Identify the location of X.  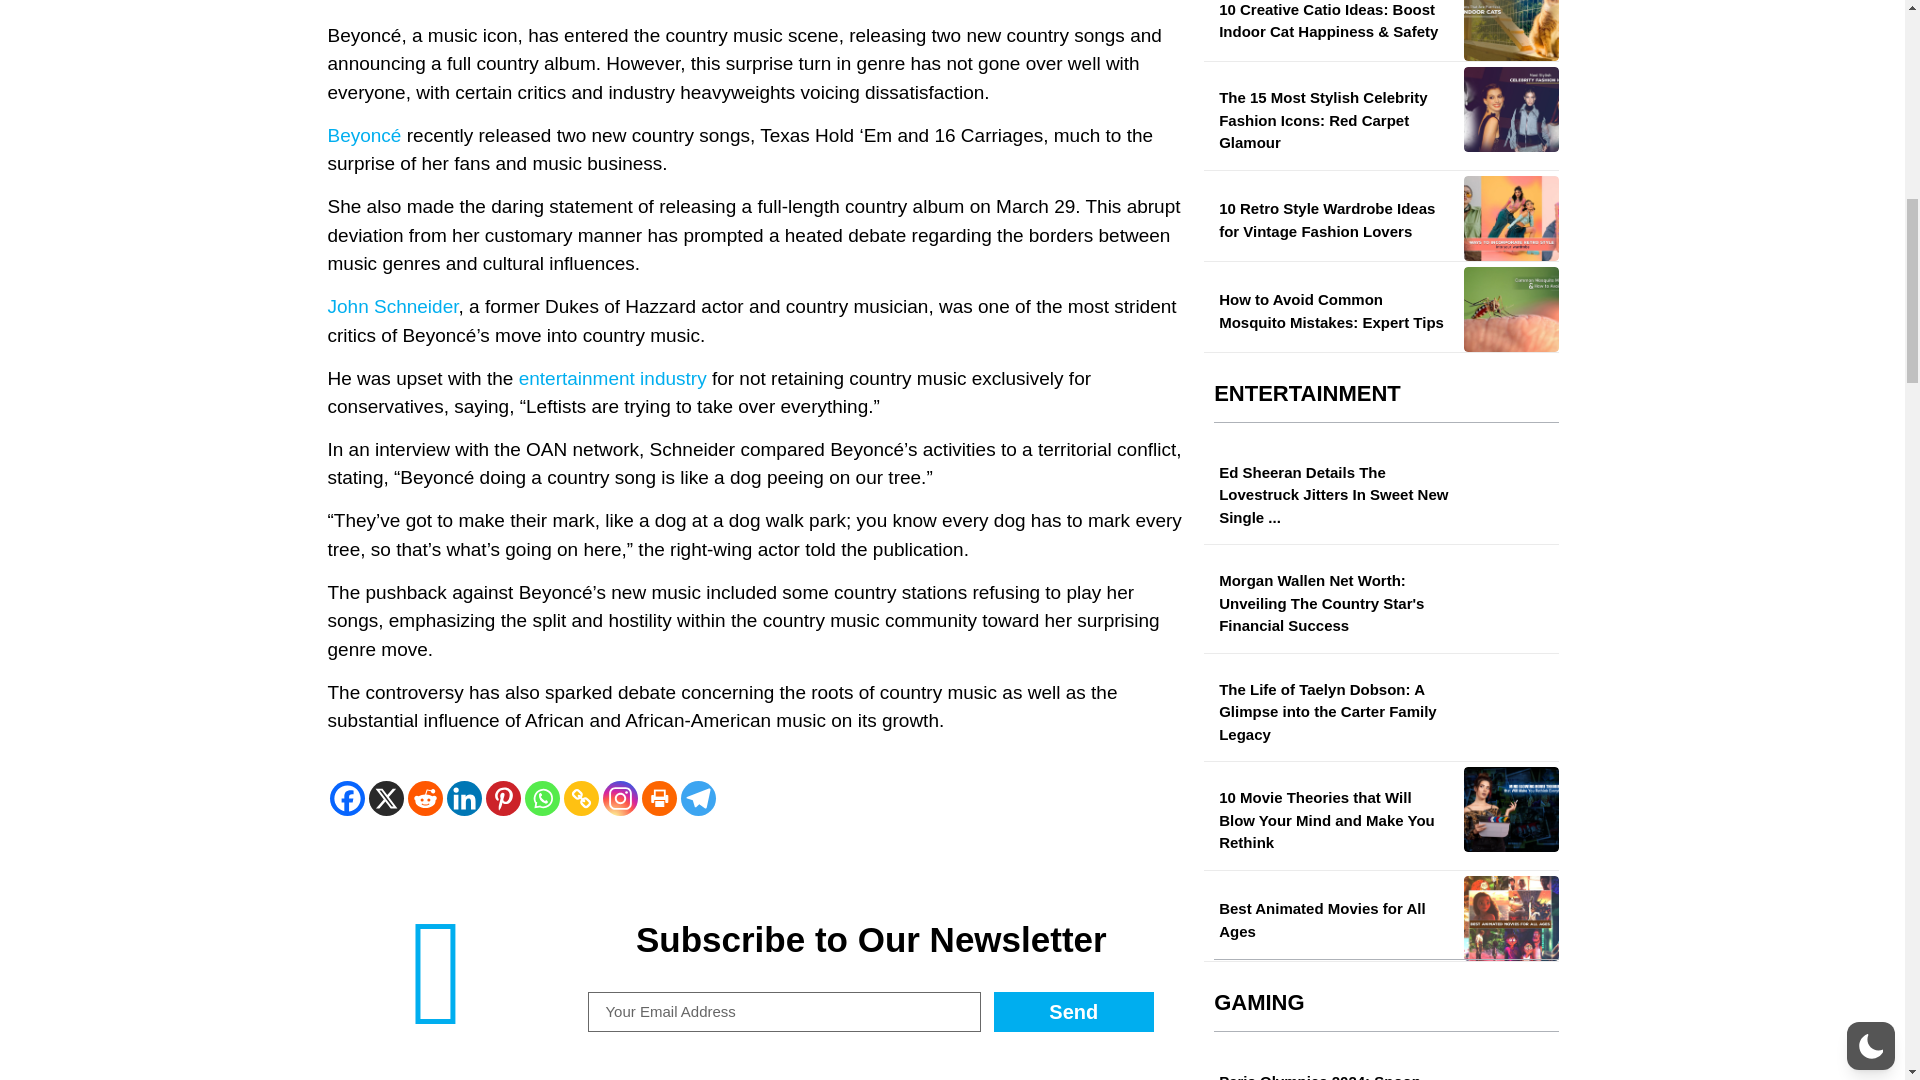
(386, 798).